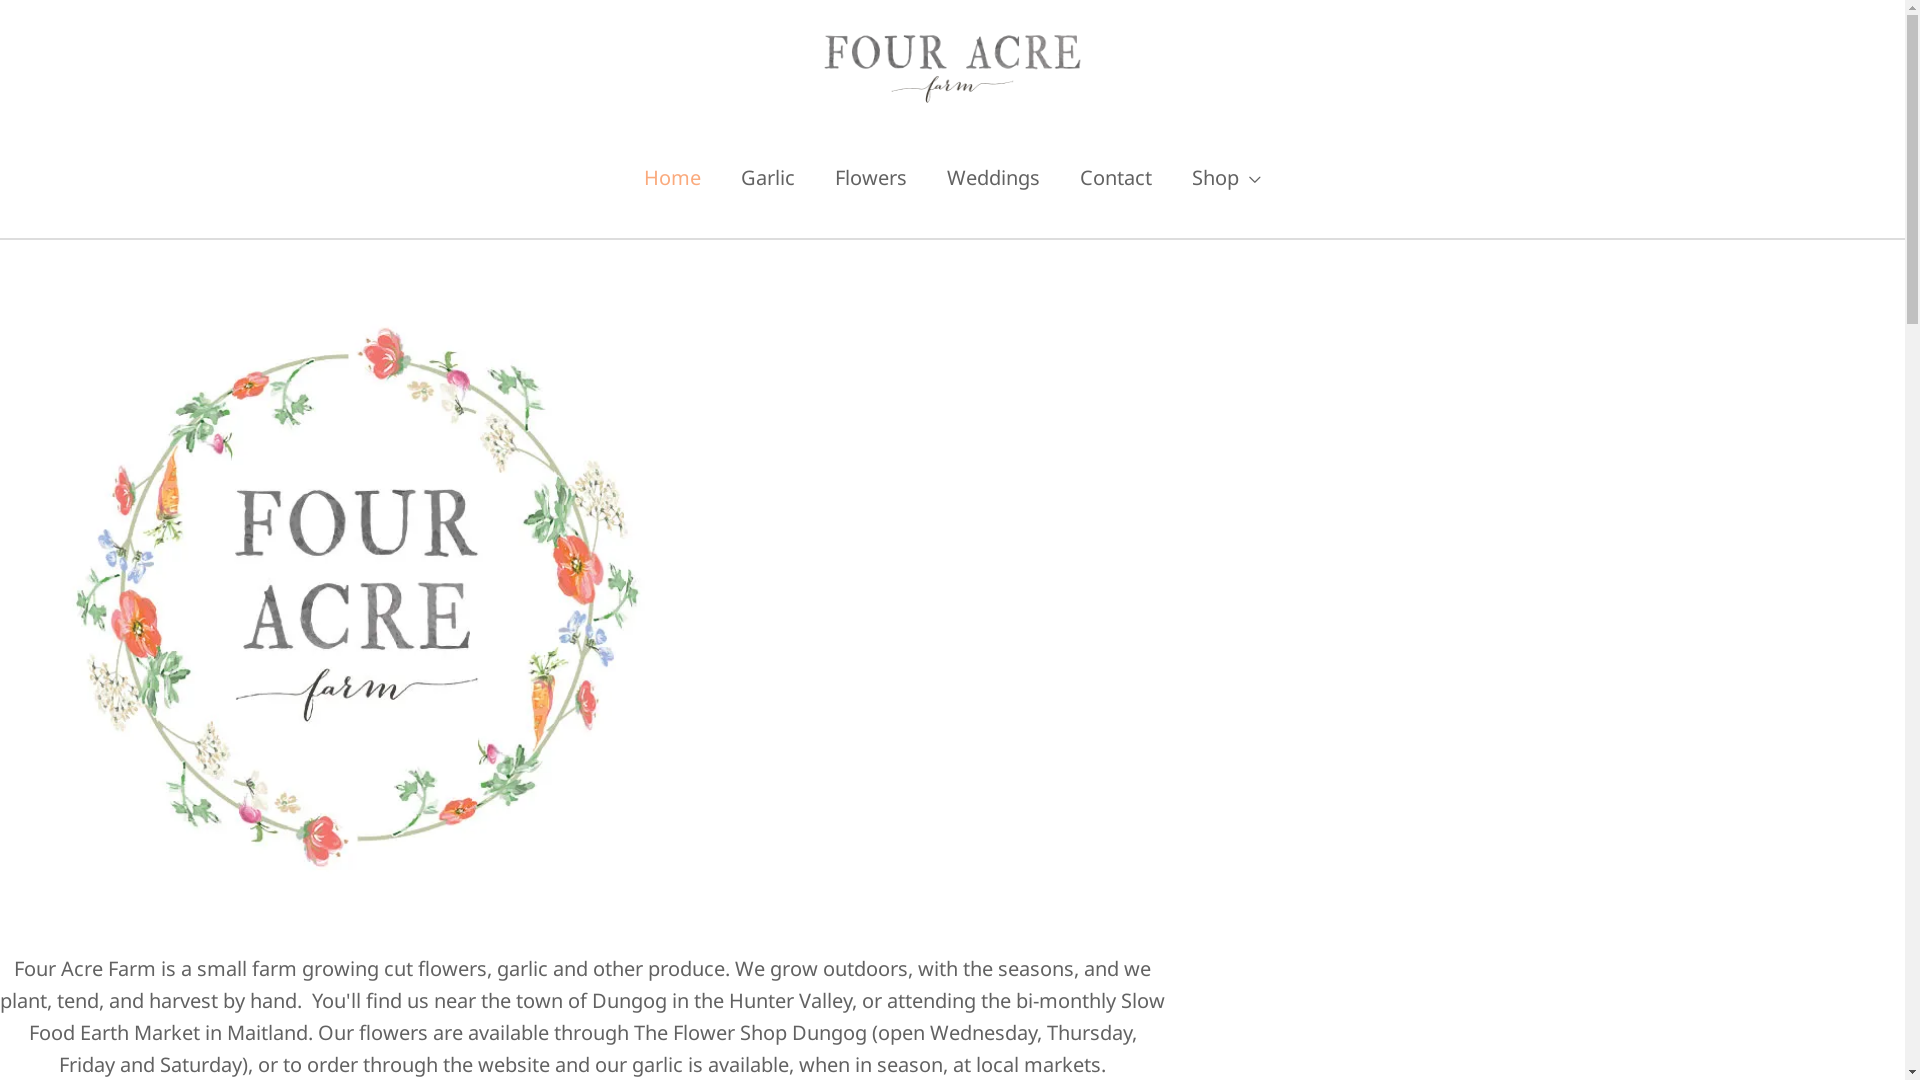 The image size is (1920, 1080). What do you see at coordinates (672, 178) in the screenshot?
I see `Home` at bounding box center [672, 178].